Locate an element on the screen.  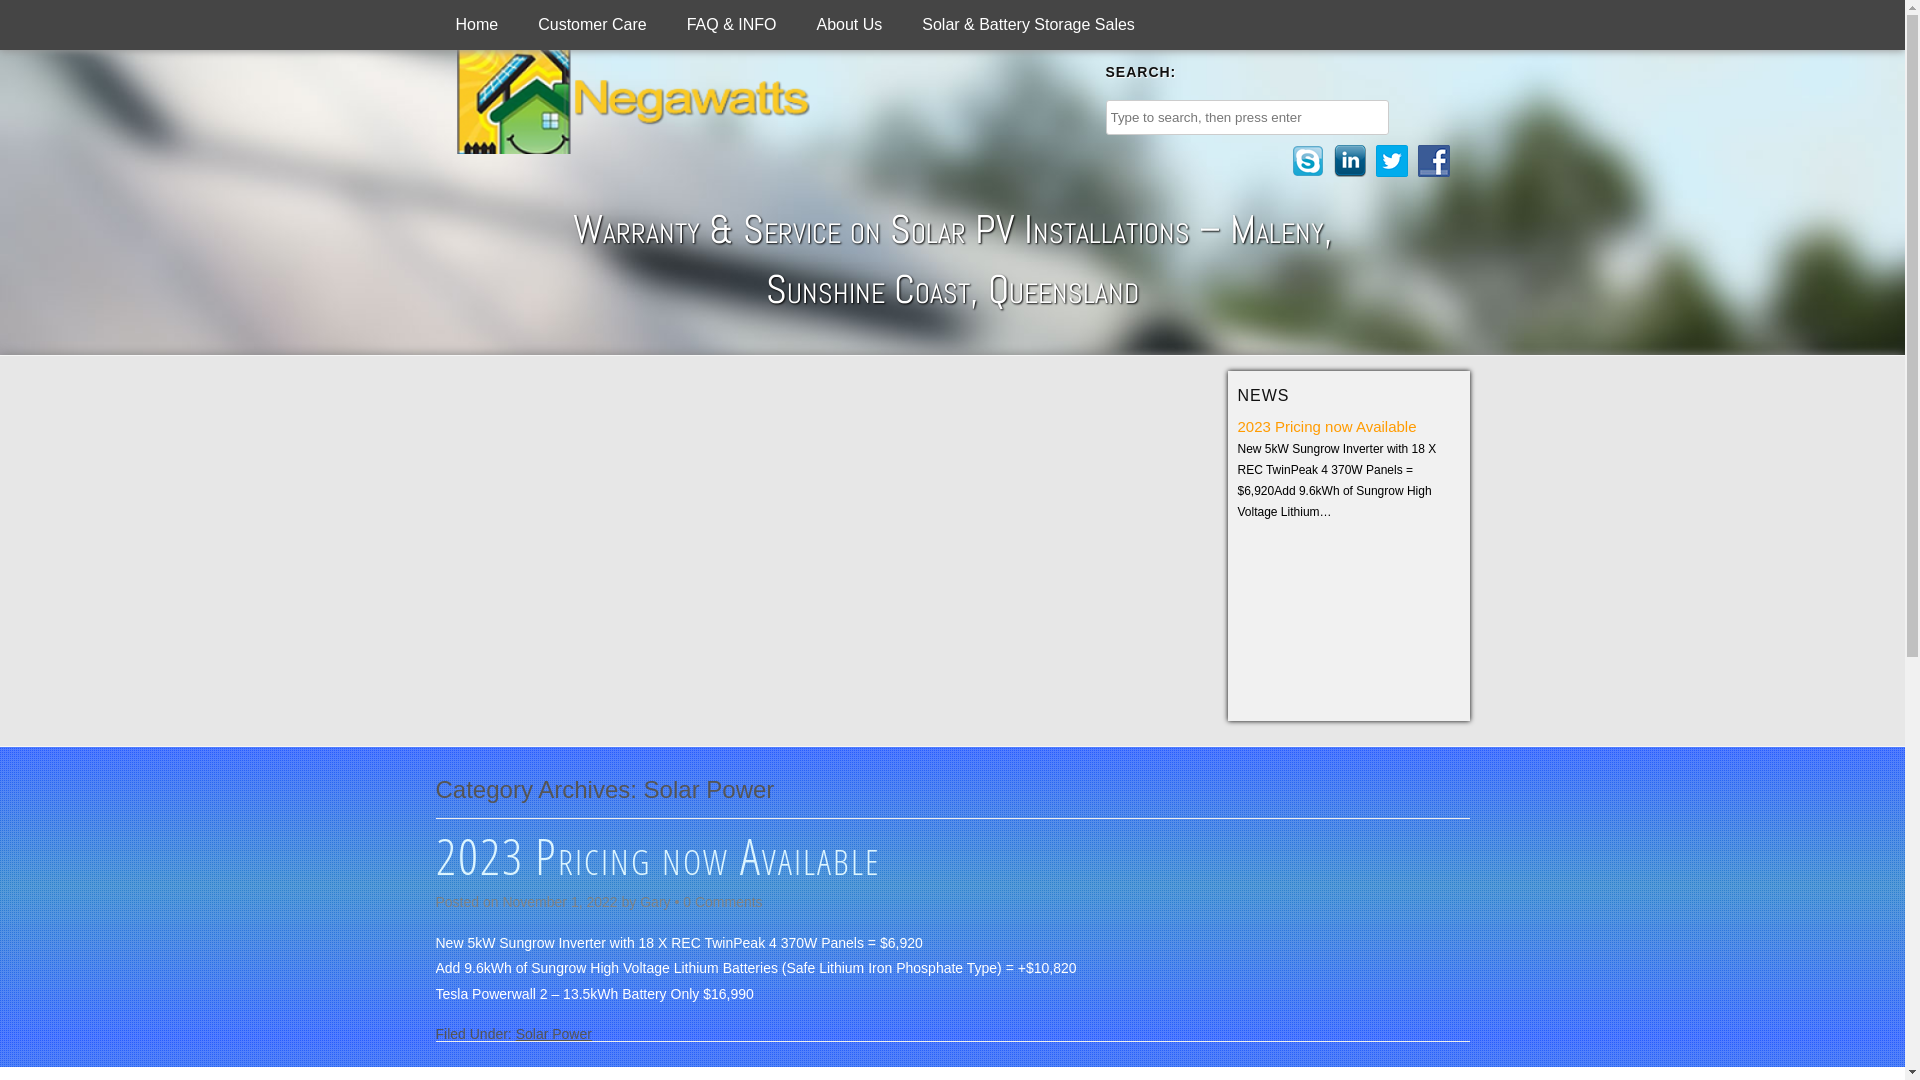
2023 Pricing now Available is located at coordinates (1328, 426).